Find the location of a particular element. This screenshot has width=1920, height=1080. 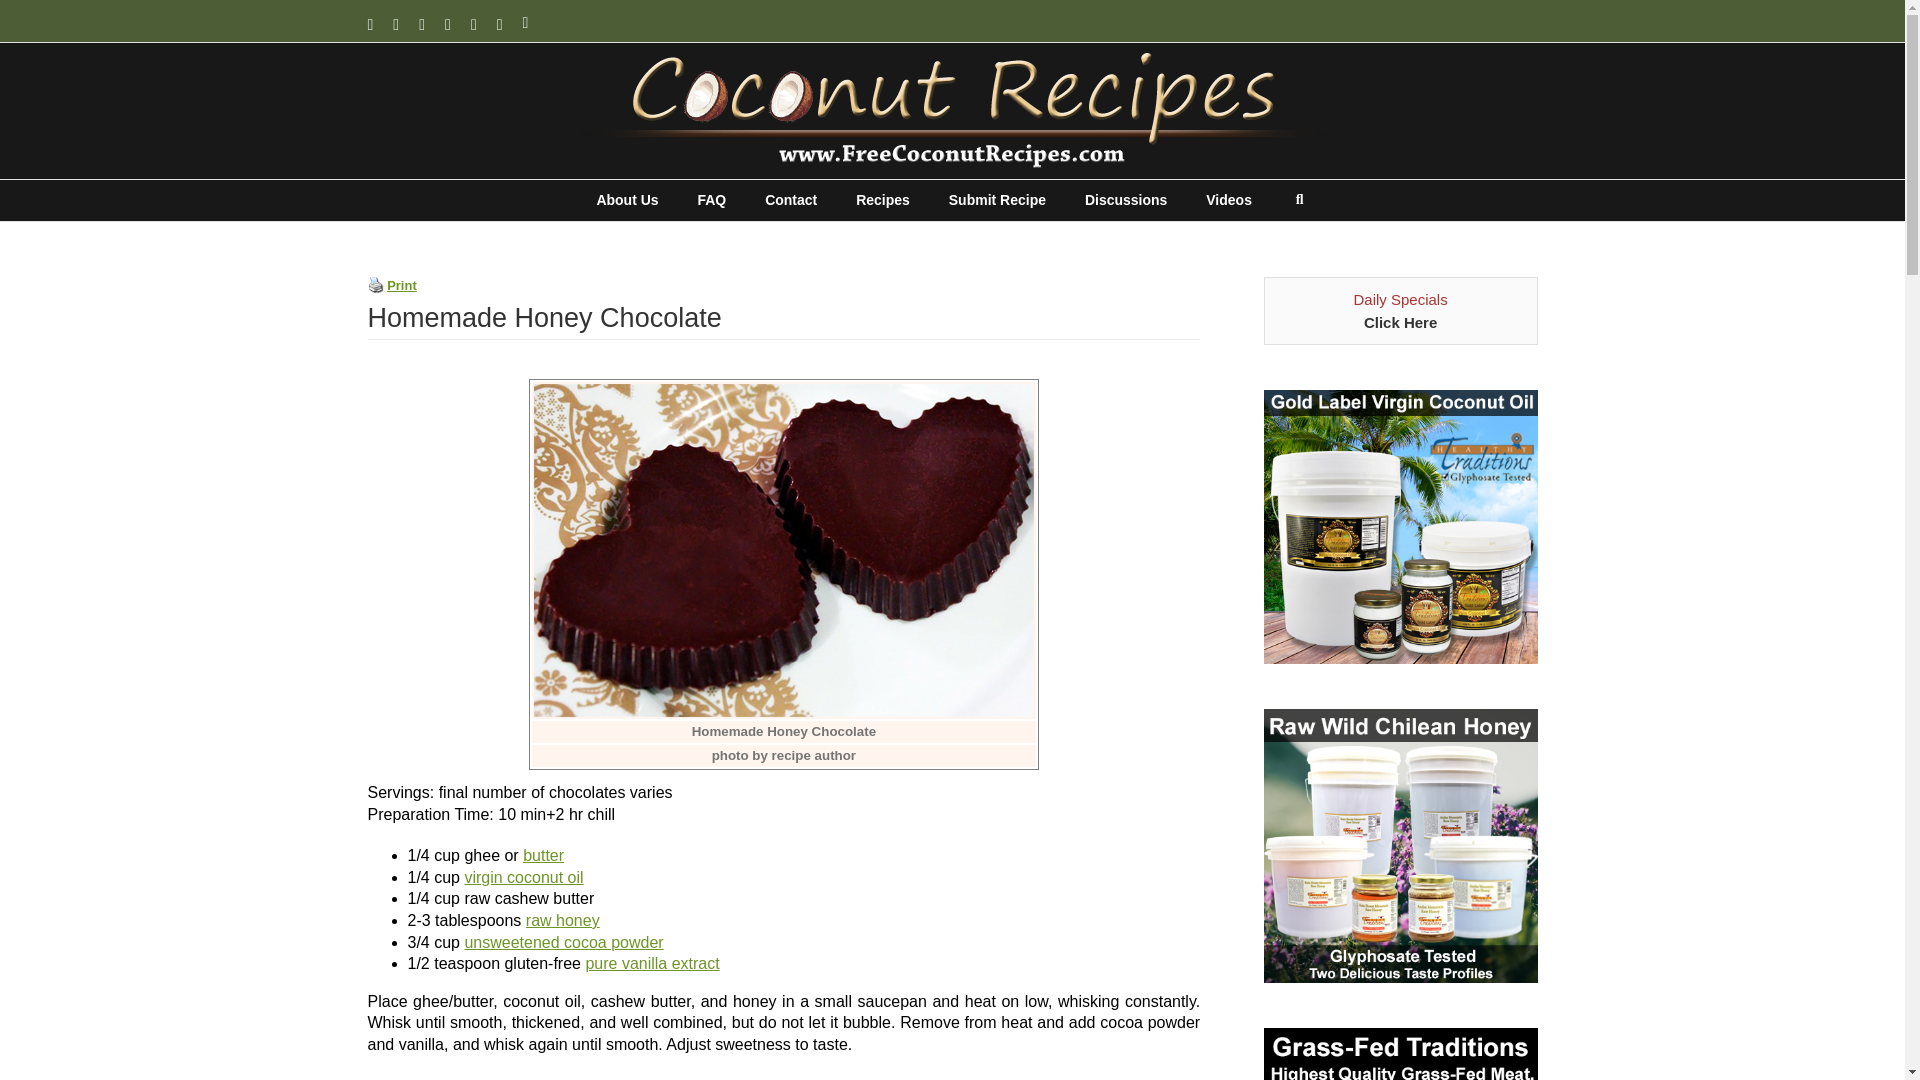

Discussions is located at coordinates (1126, 200).